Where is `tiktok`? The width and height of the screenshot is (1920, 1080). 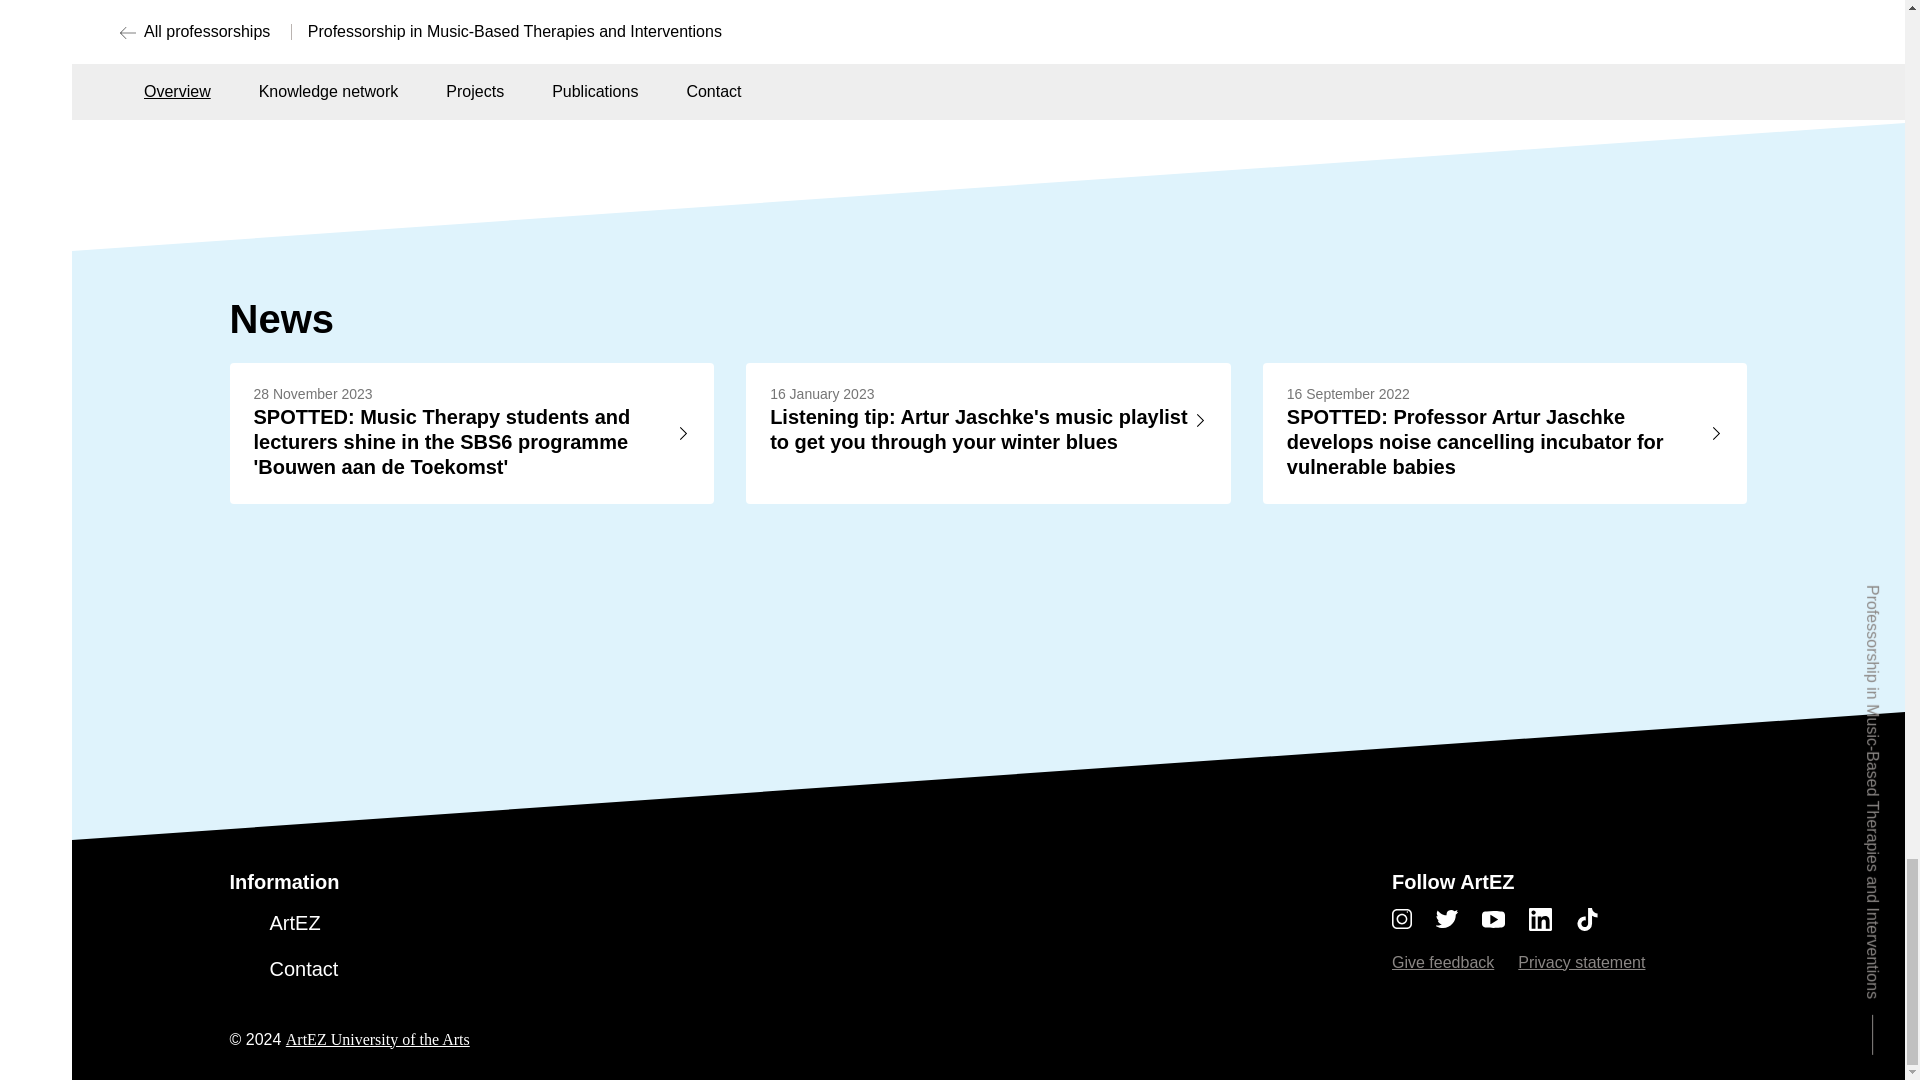 tiktok is located at coordinates (1588, 919).